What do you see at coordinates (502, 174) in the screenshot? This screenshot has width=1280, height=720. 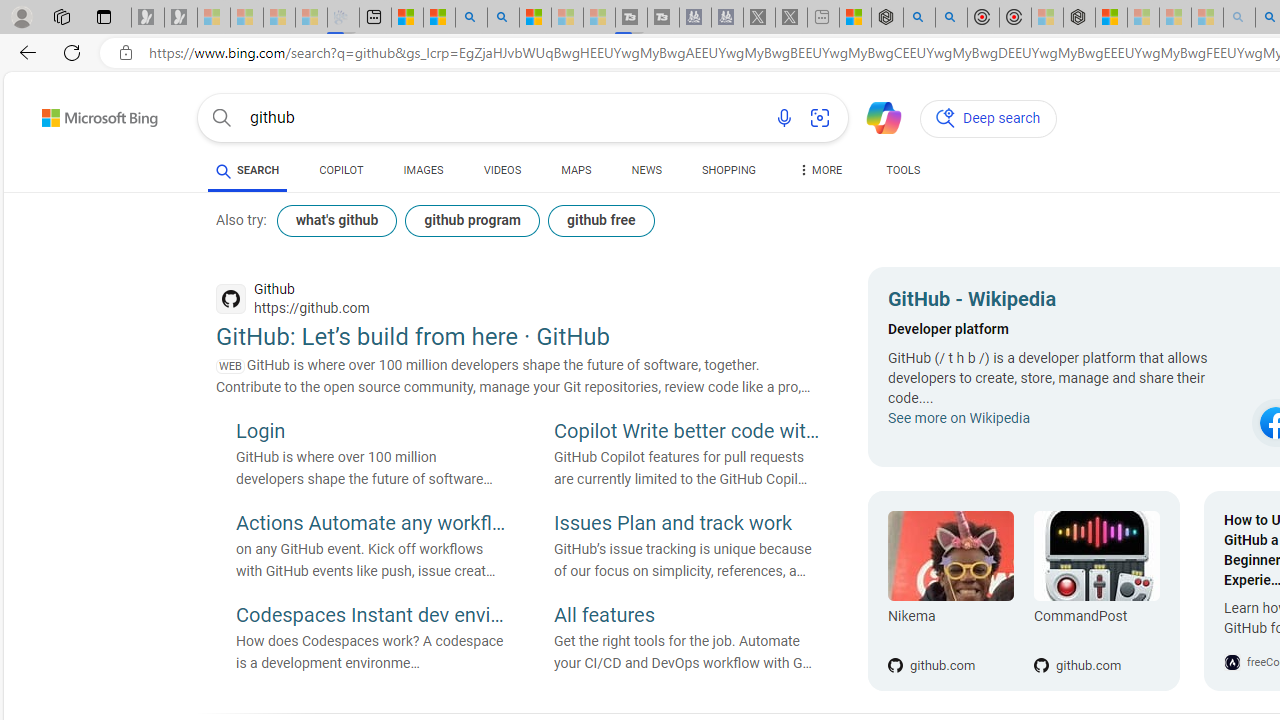 I see `VIDEOS` at bounding box center [502, 174].